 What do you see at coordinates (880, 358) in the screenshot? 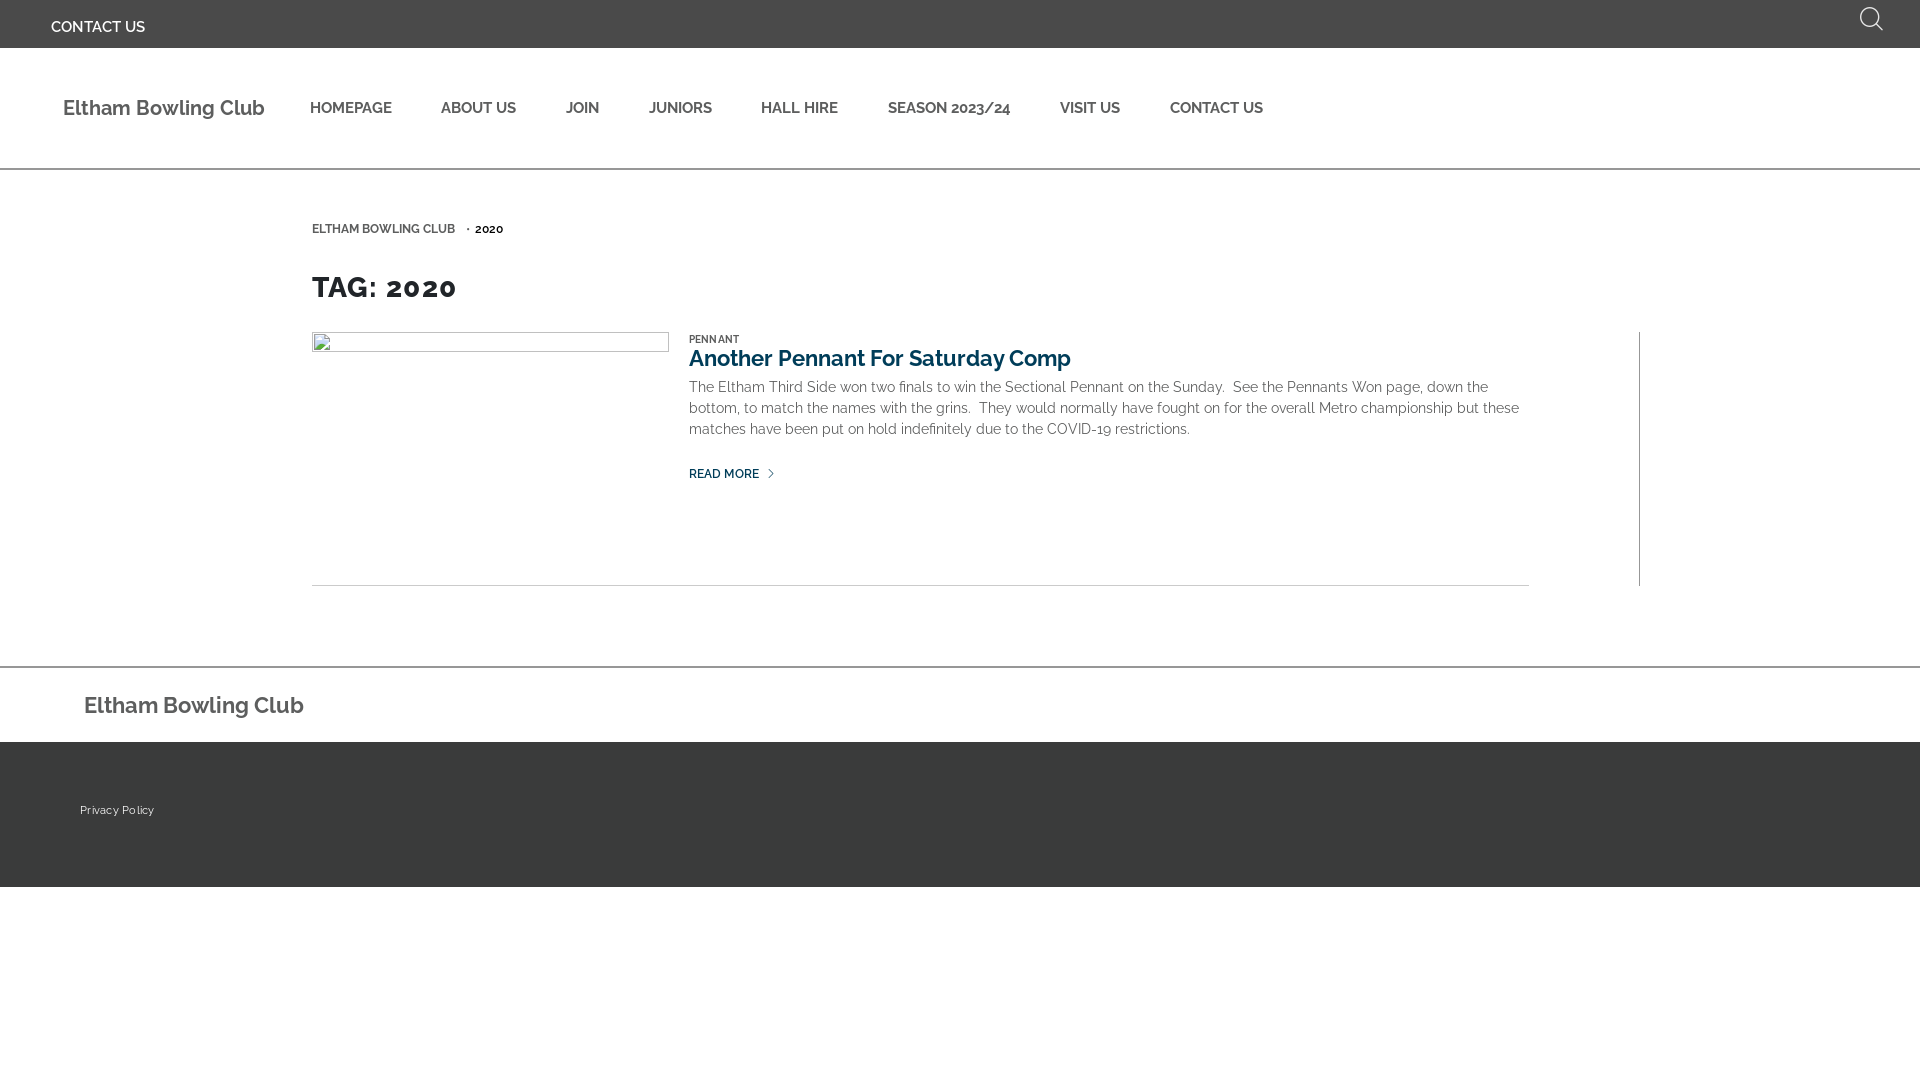
I see `Another Pennant For Saturday Comp` at bounding box center [880, 358].